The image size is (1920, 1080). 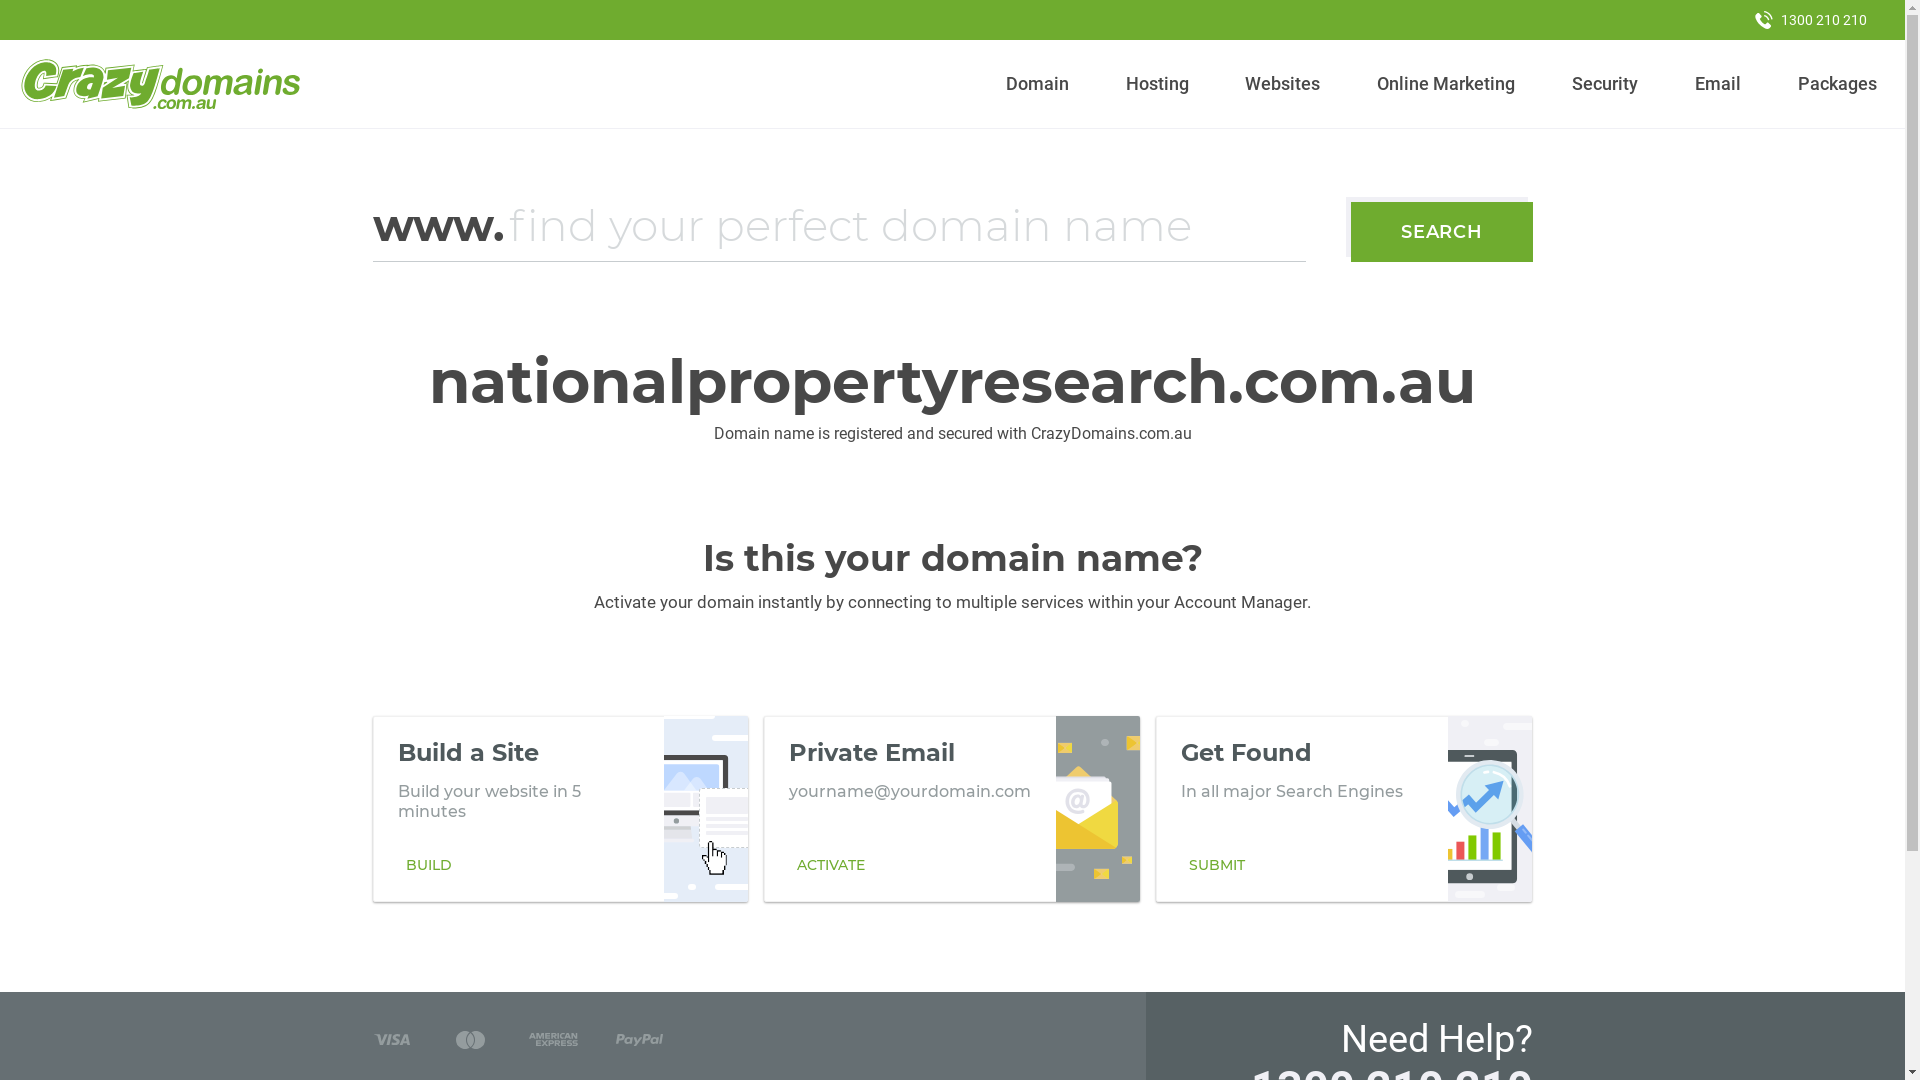 I want to click on Security, so click(x=1606, y=84).